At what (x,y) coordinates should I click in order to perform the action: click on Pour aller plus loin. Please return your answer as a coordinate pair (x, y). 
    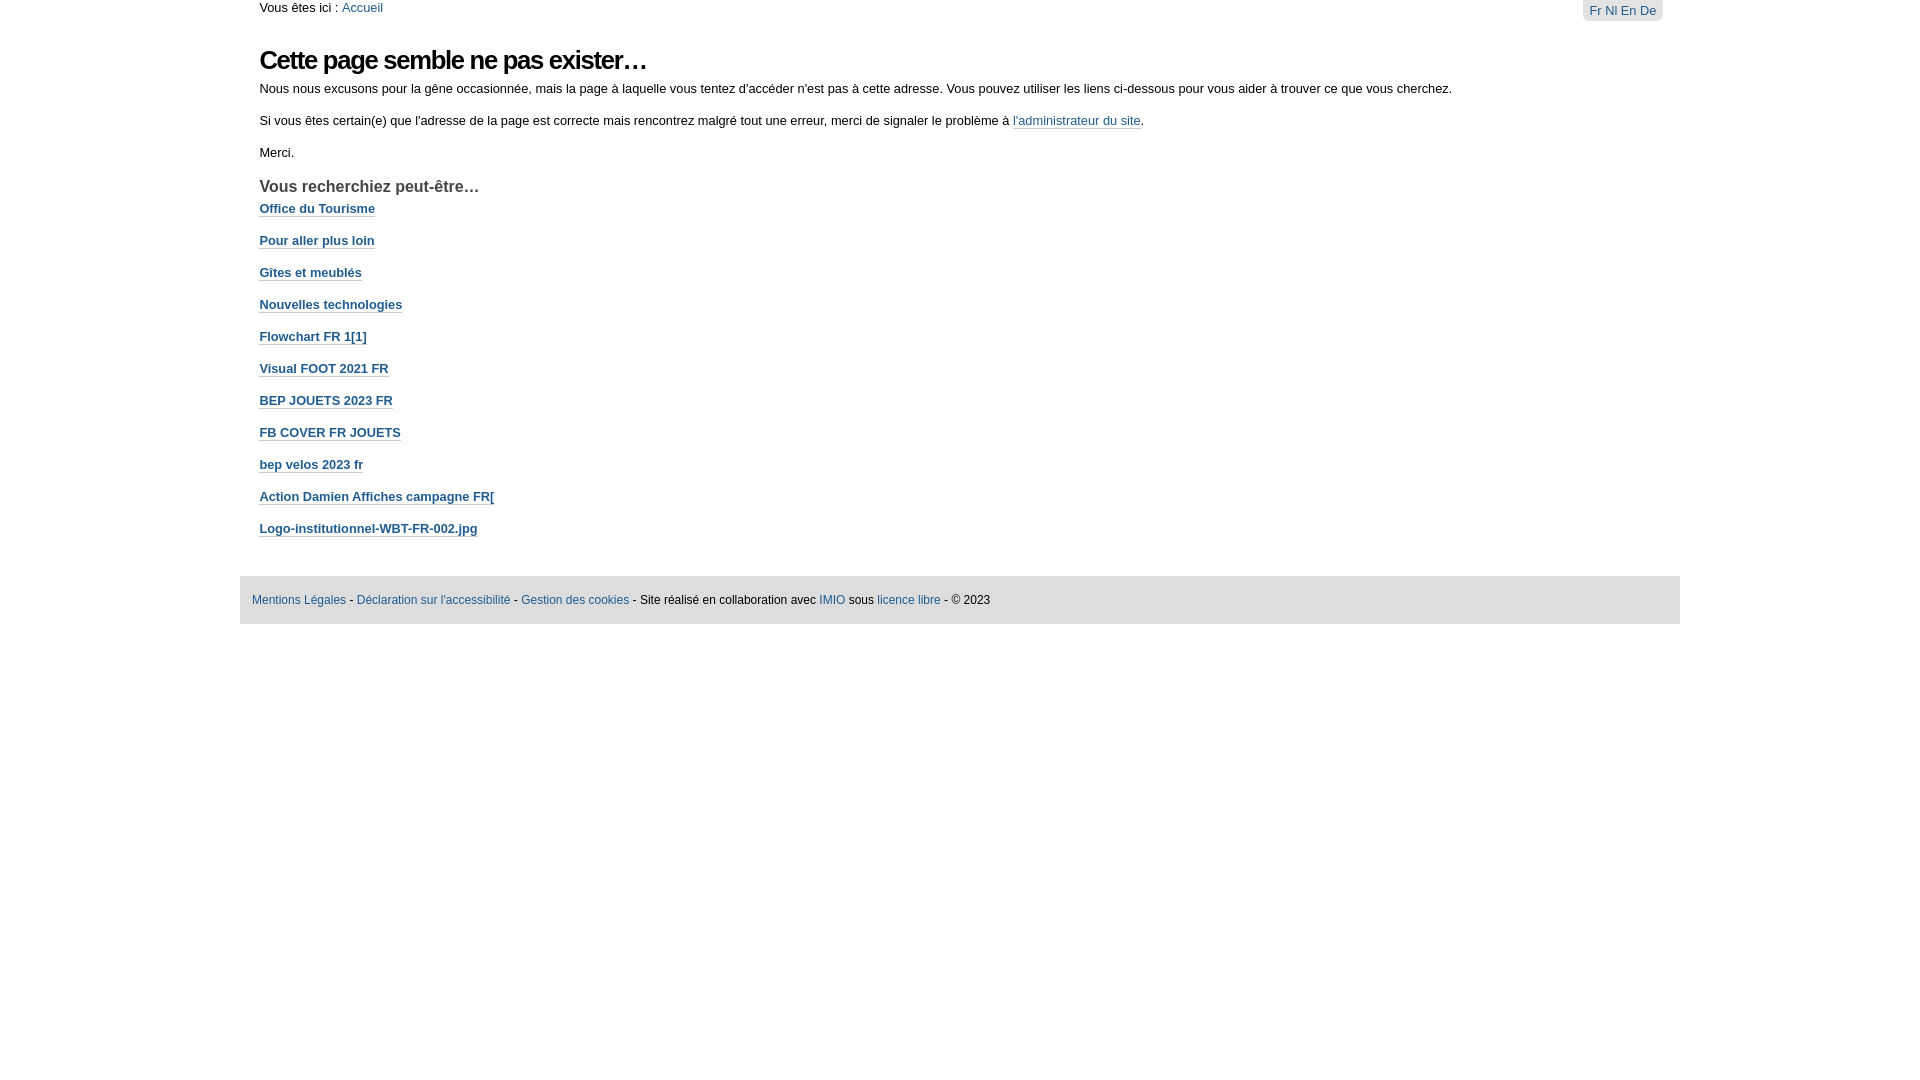
    Looking at the image, I should click on (316, 241).